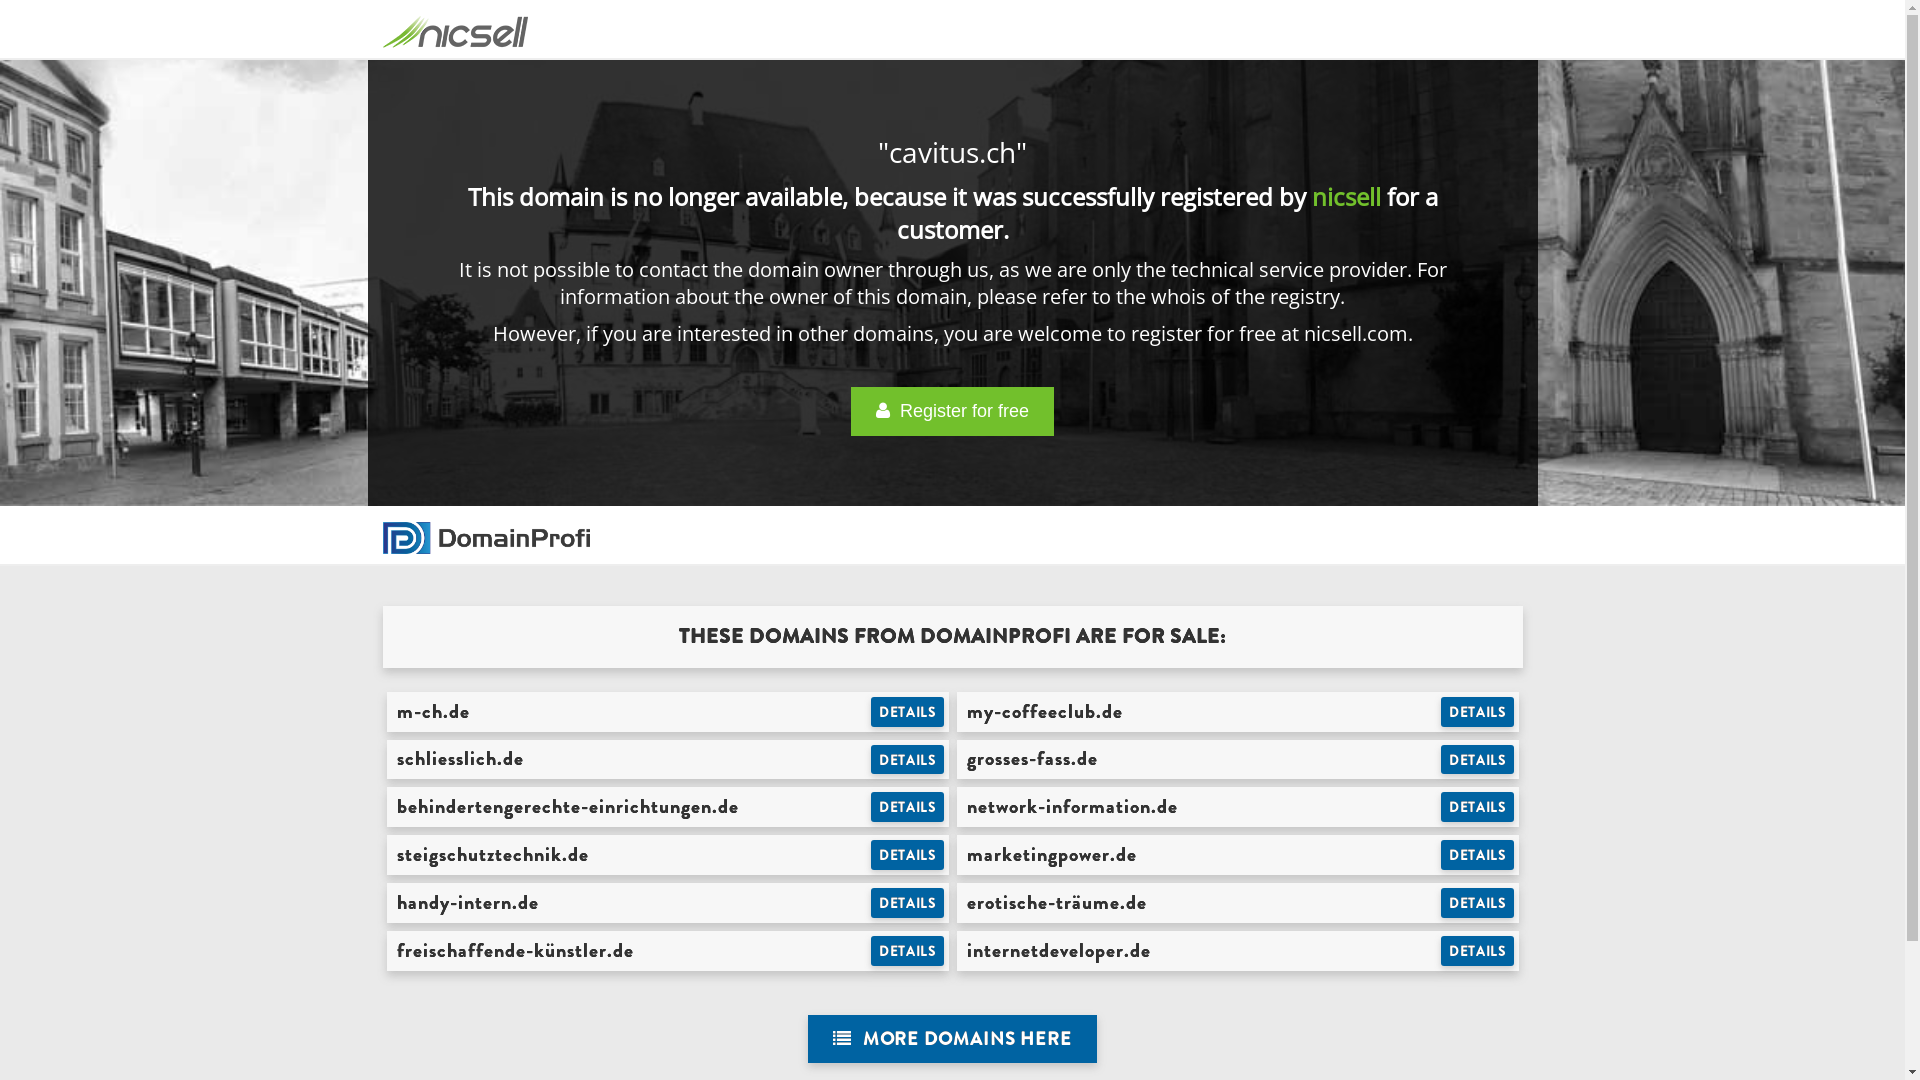  I want to click on DETAILS, so click(1478, 855).